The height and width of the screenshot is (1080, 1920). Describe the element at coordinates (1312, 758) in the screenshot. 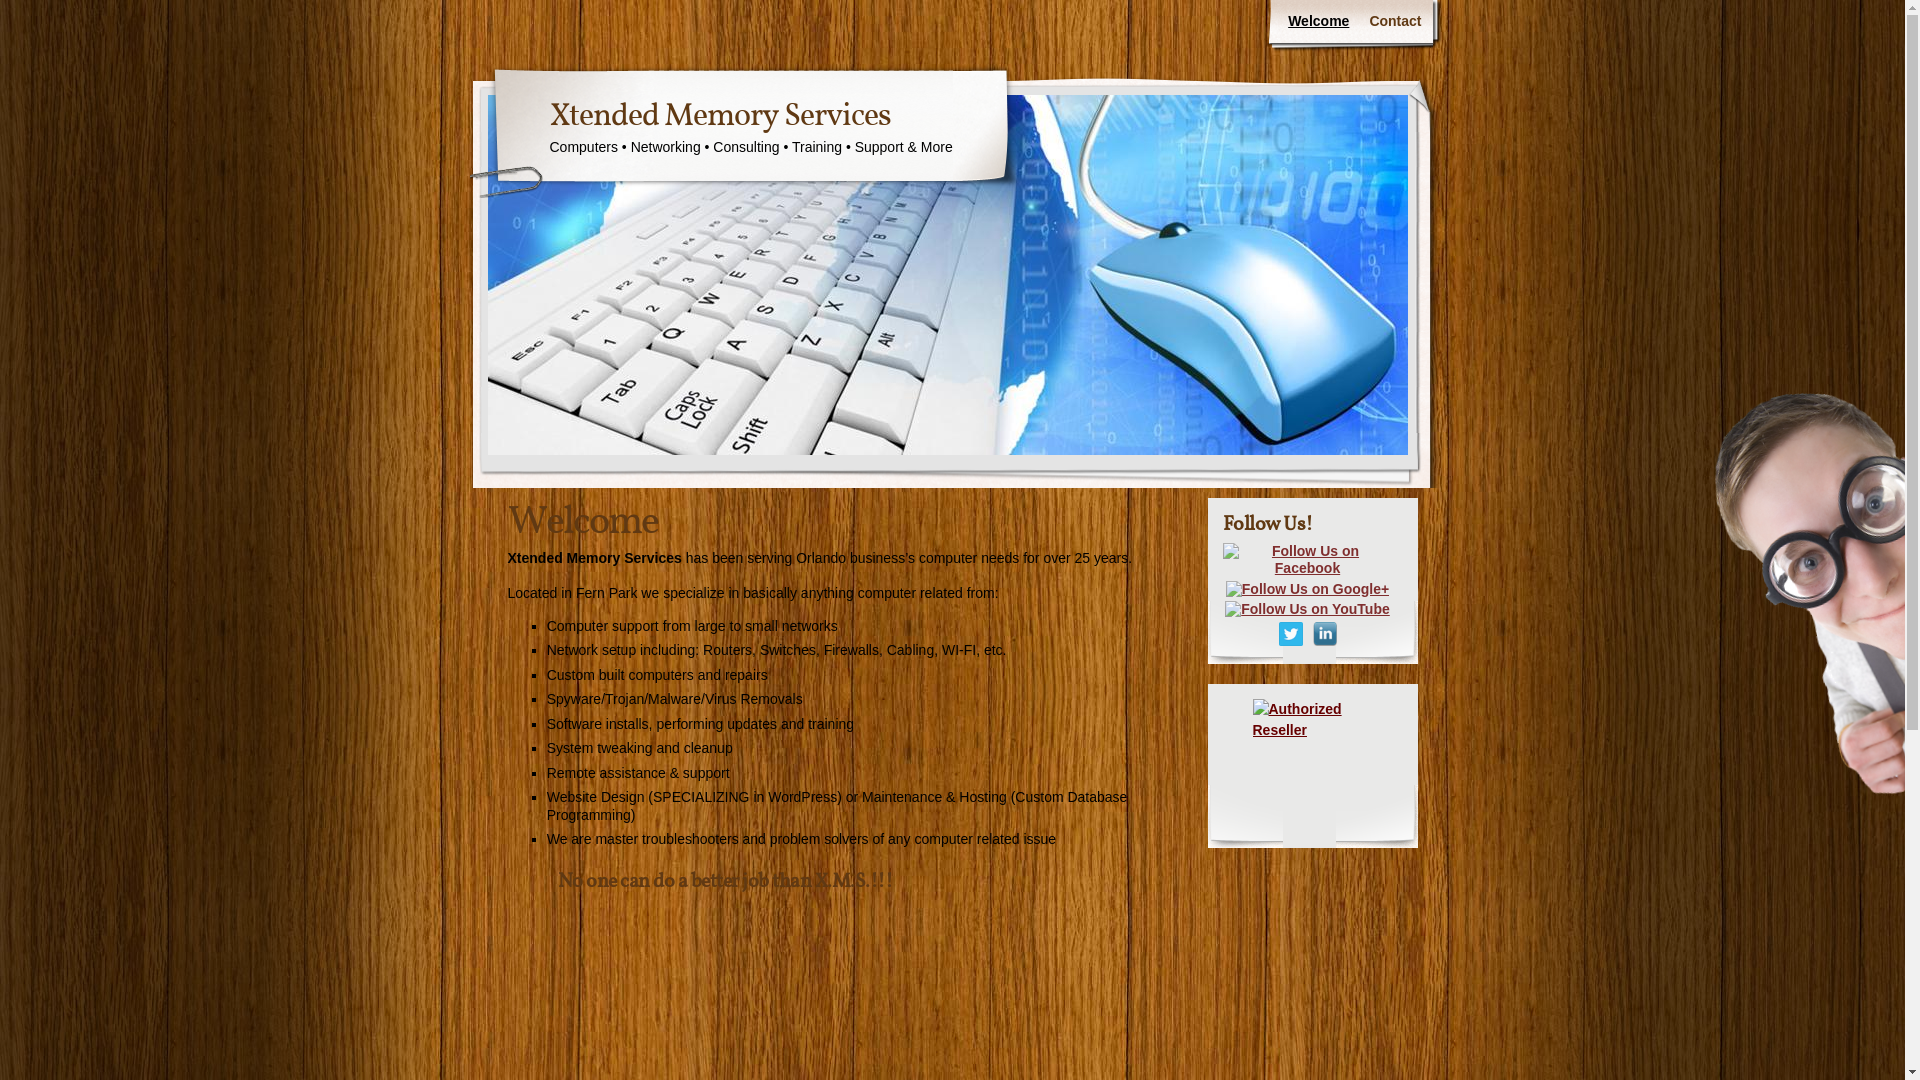

I see `Authorized Reseller` at that location.